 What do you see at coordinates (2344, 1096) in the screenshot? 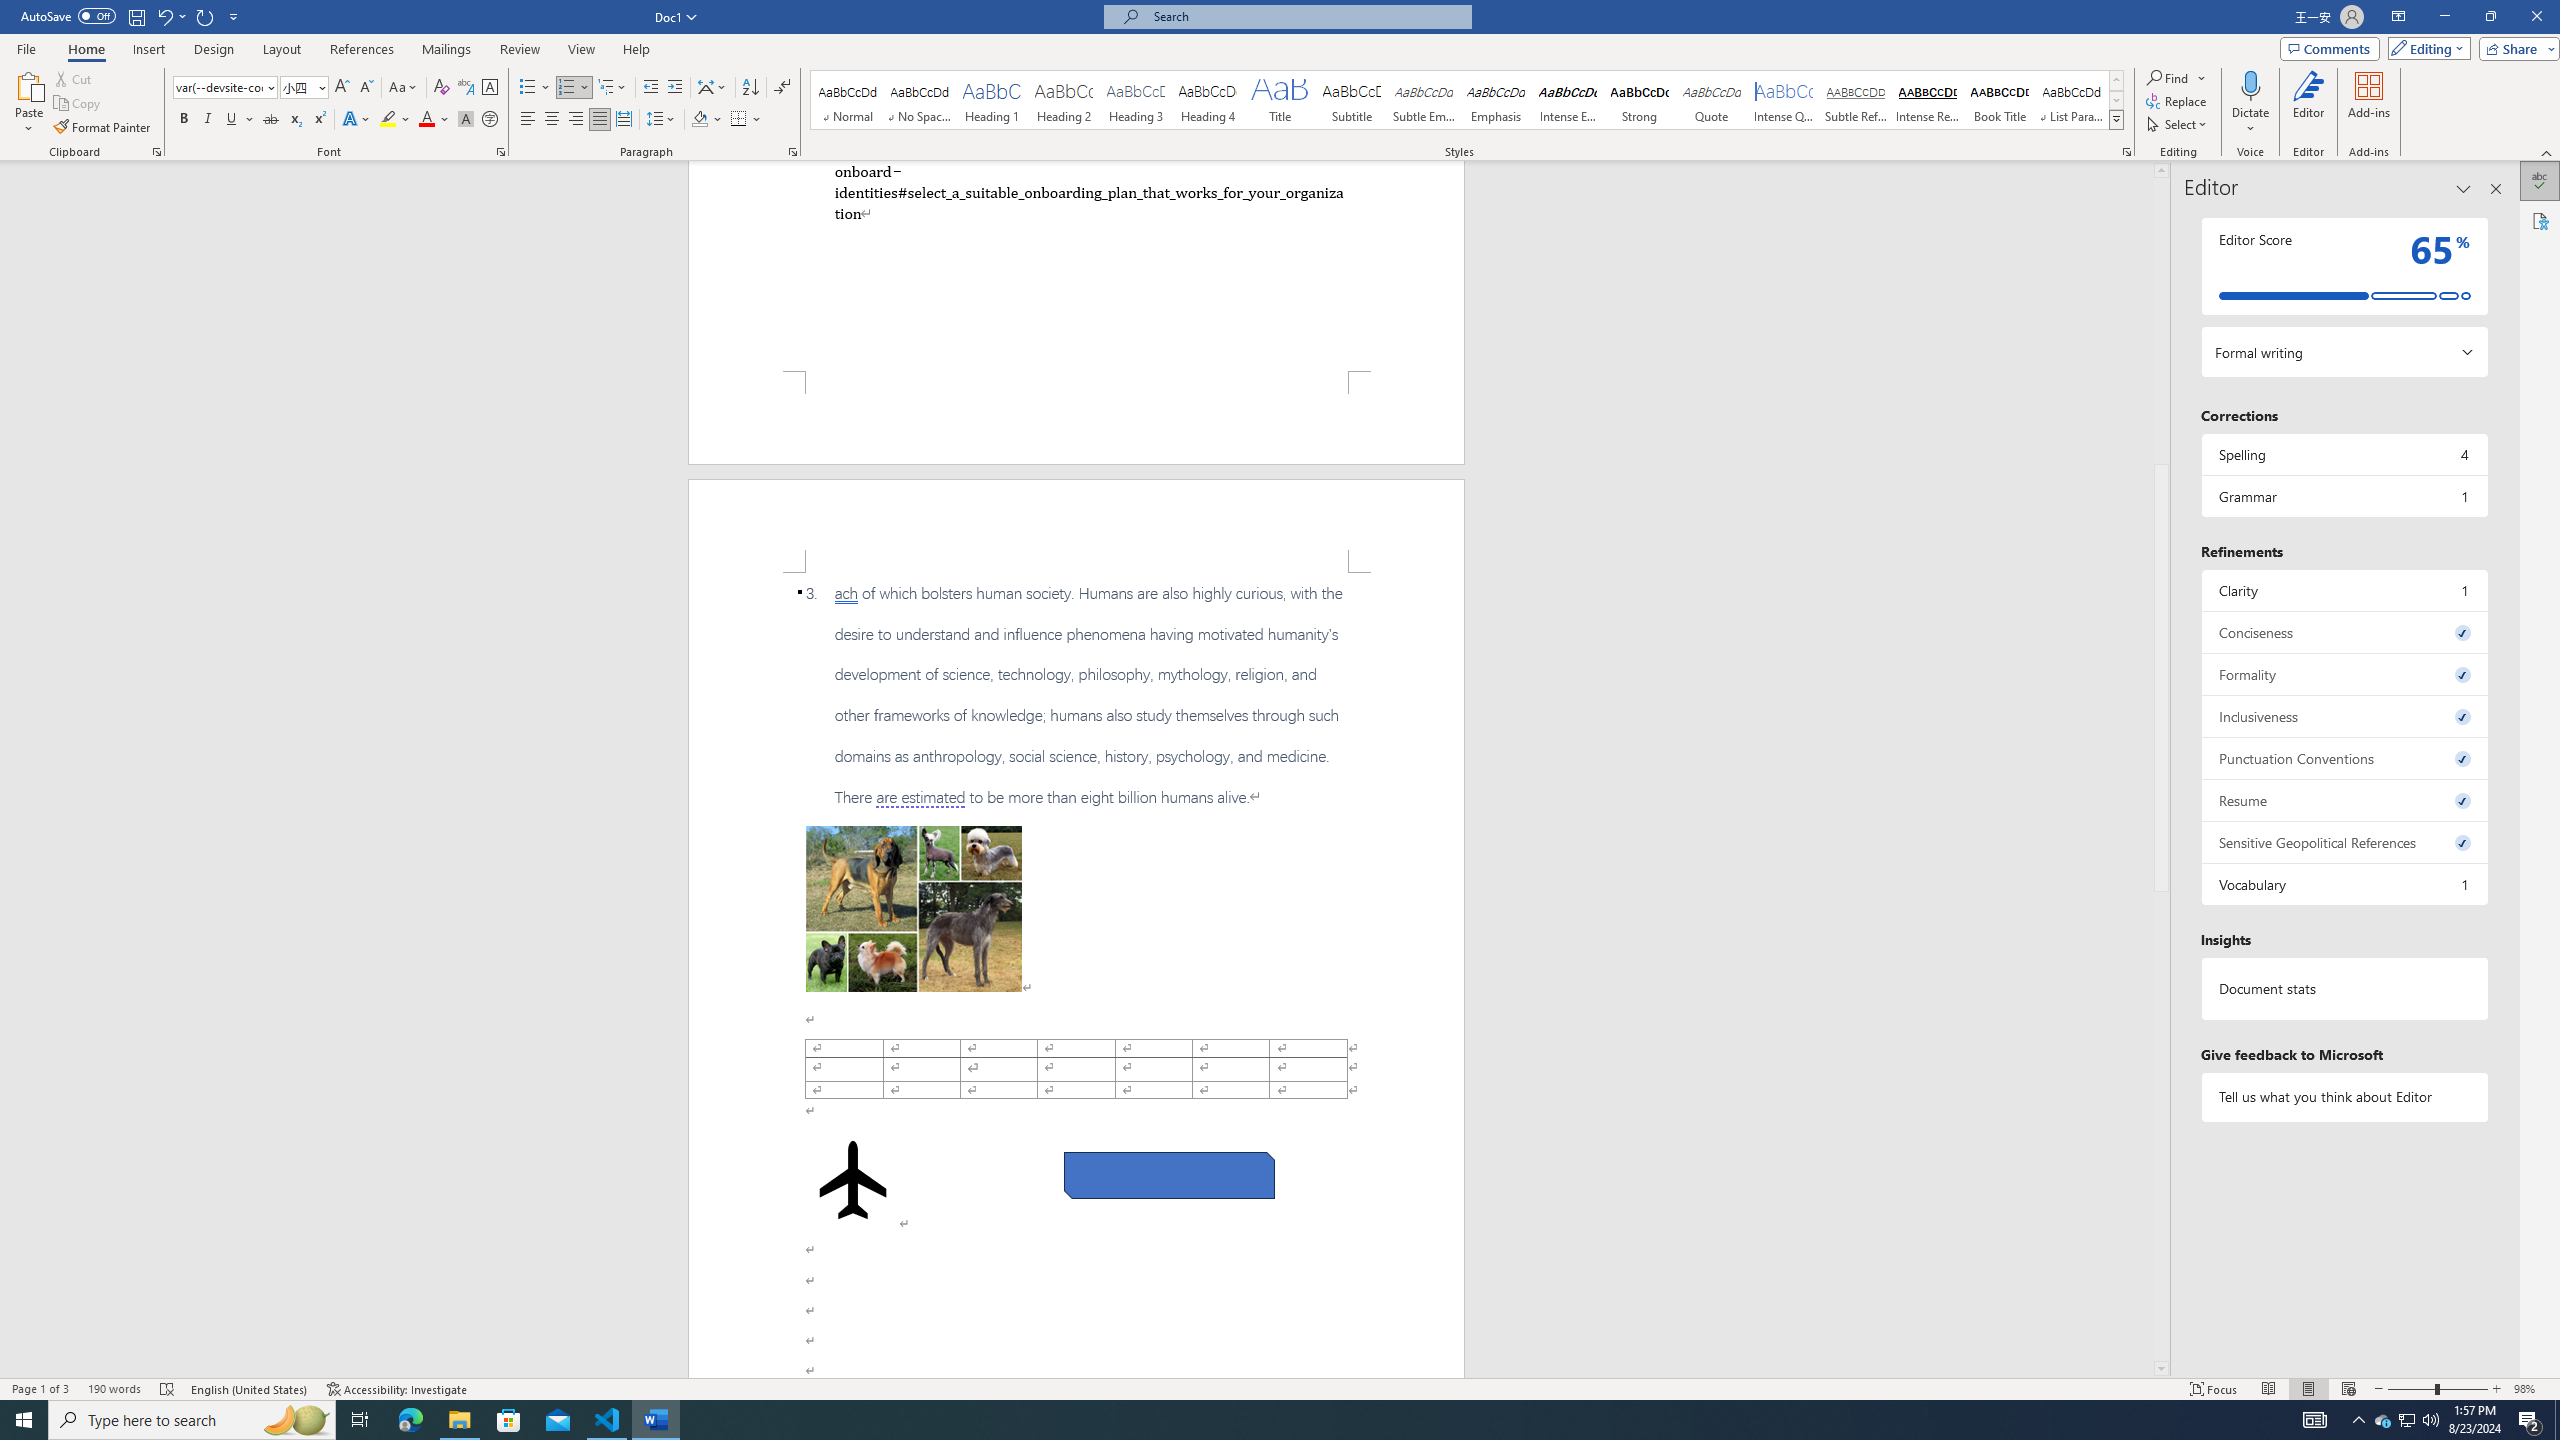
I see `Tell us what you think about Editor` at bounding box center [2344, 1096].